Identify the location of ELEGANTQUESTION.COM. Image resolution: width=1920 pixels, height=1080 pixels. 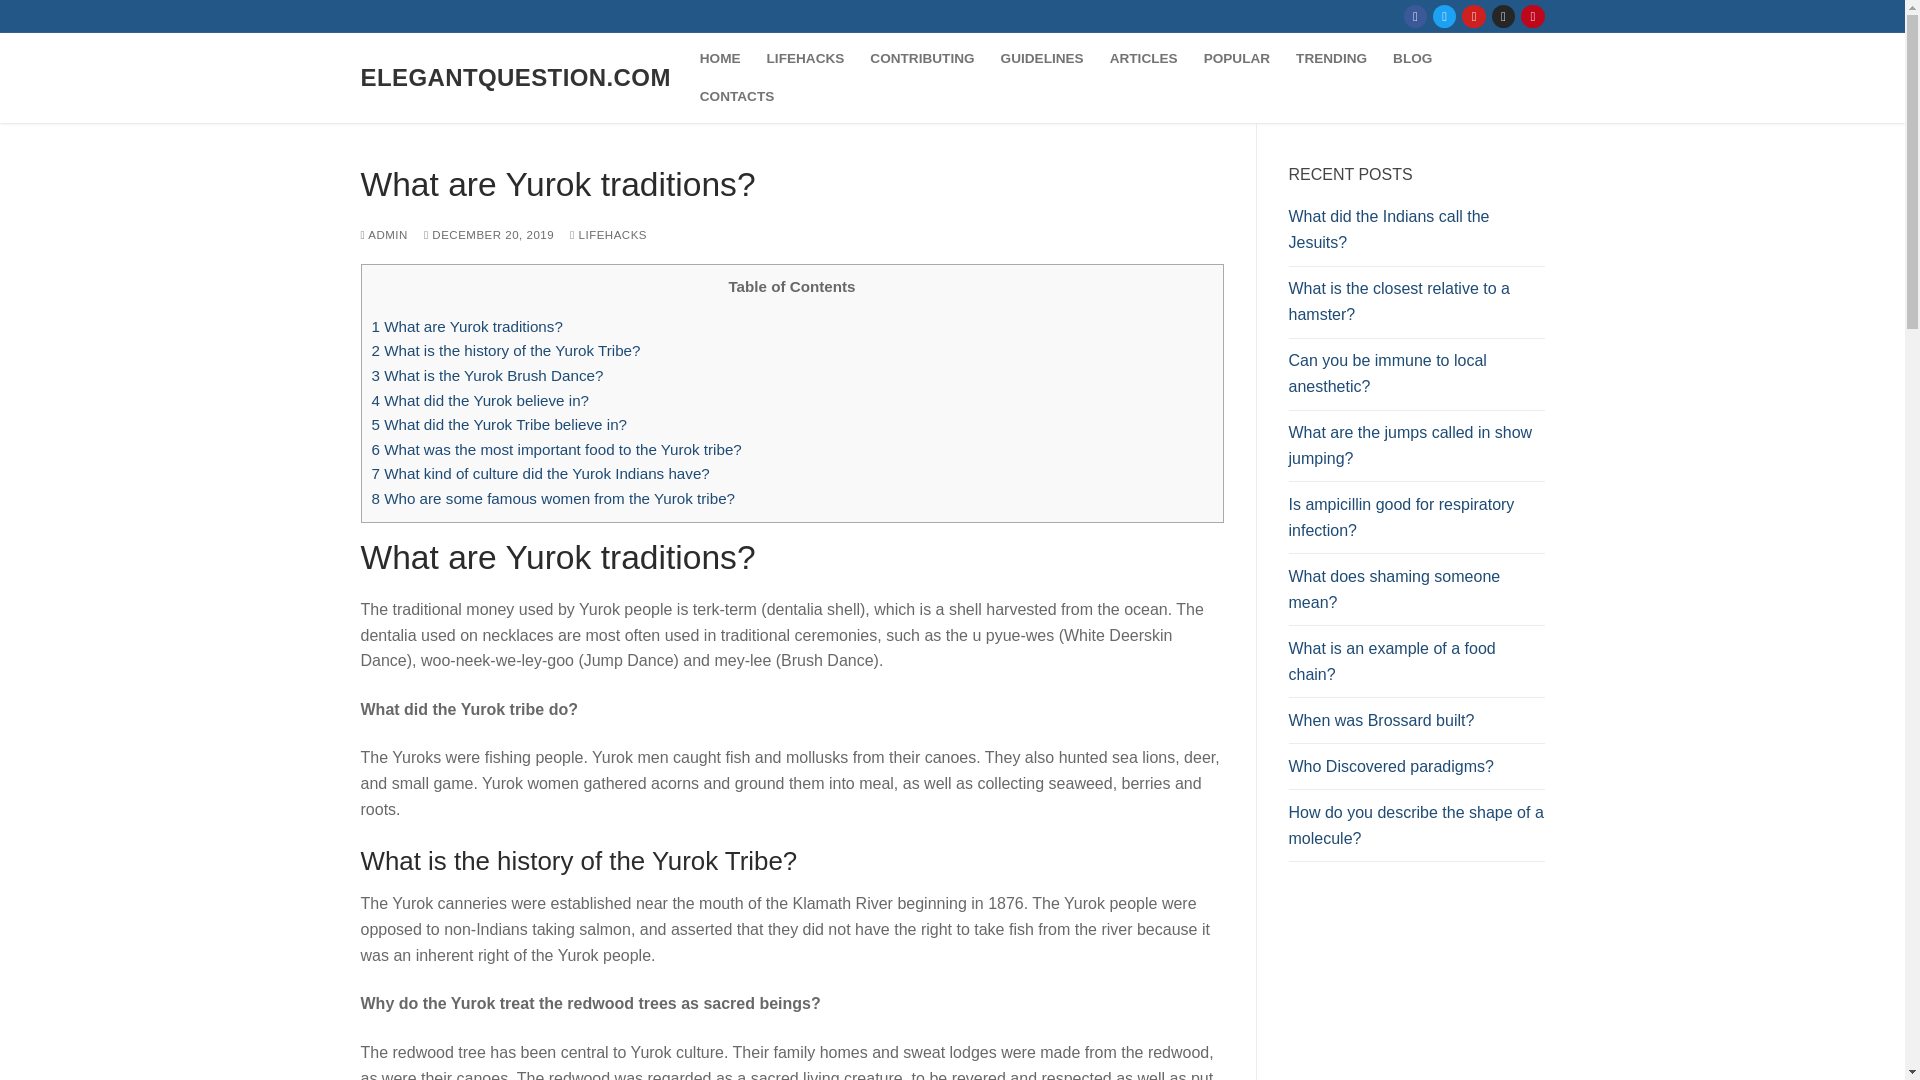
(515, 76).